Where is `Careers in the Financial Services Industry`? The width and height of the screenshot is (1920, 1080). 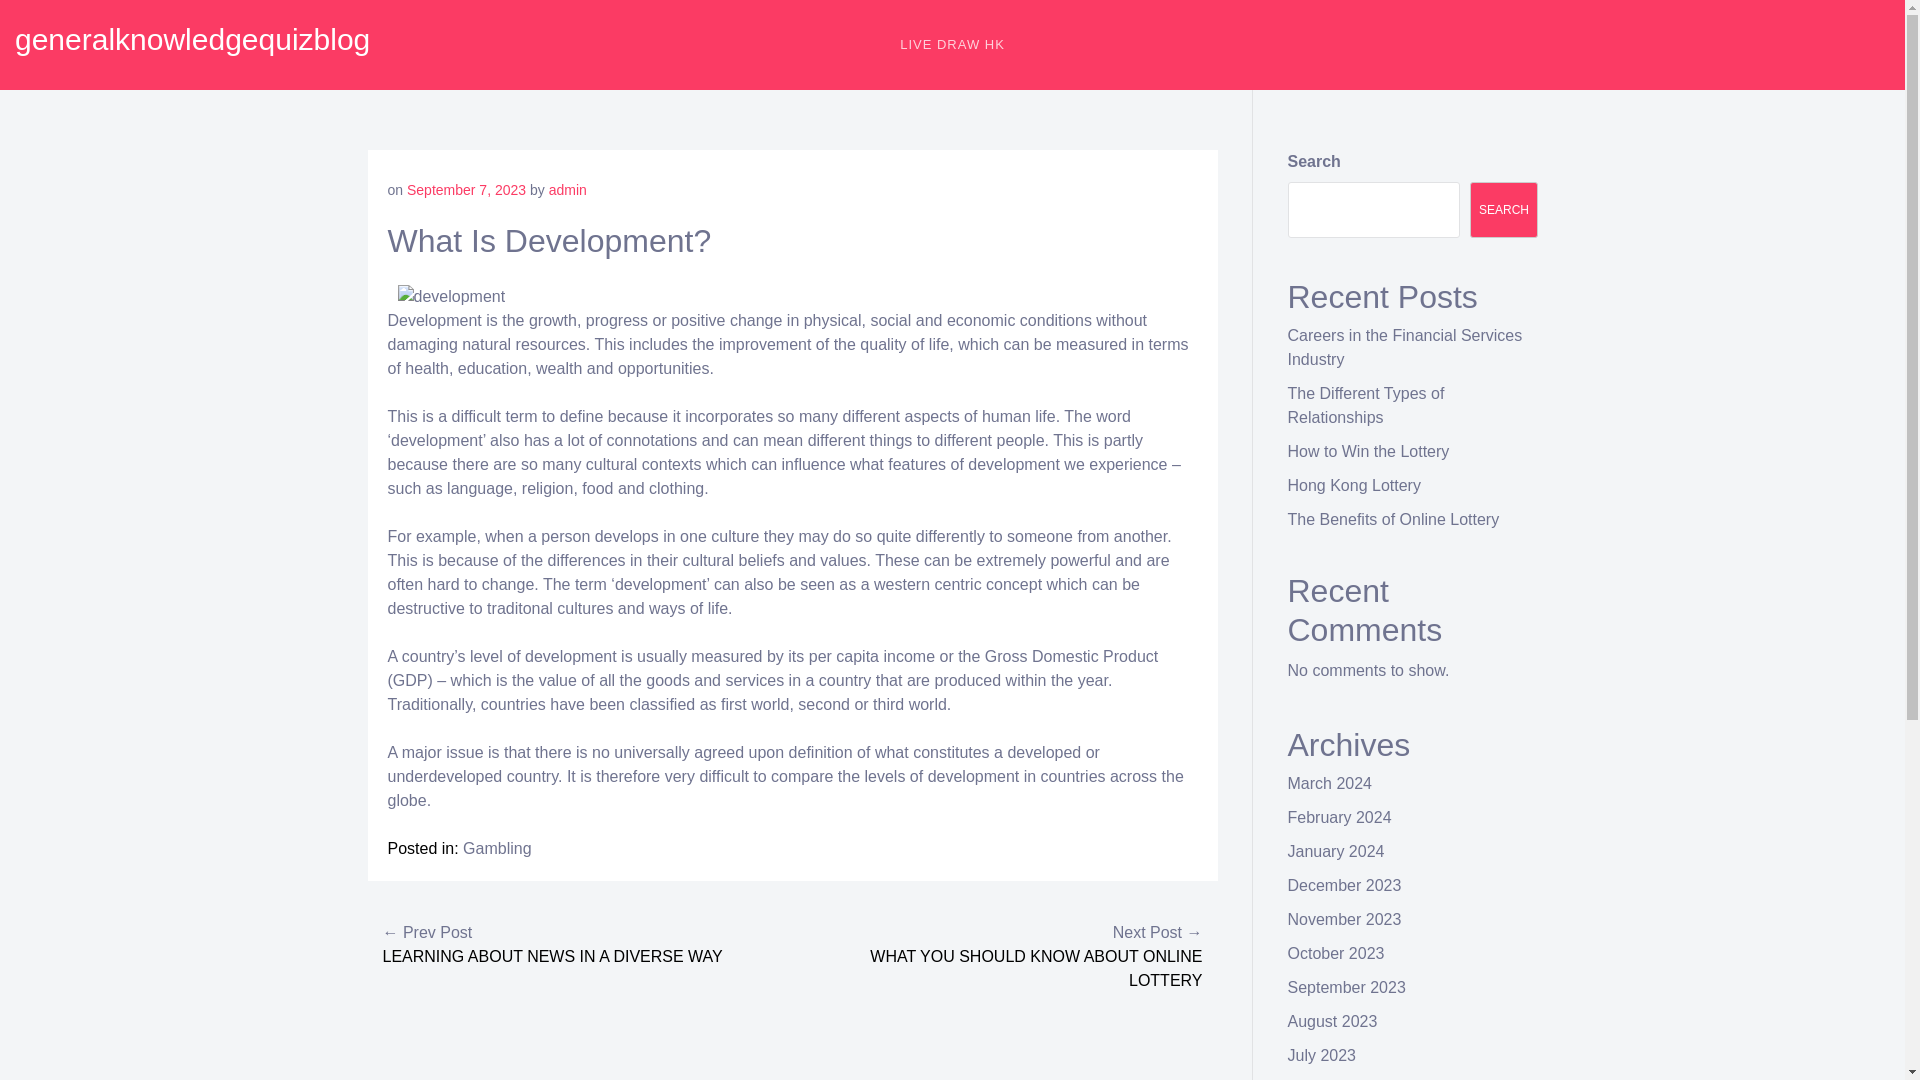
Careers in the Financial Services Industry is located at coordinates (1405, 348).